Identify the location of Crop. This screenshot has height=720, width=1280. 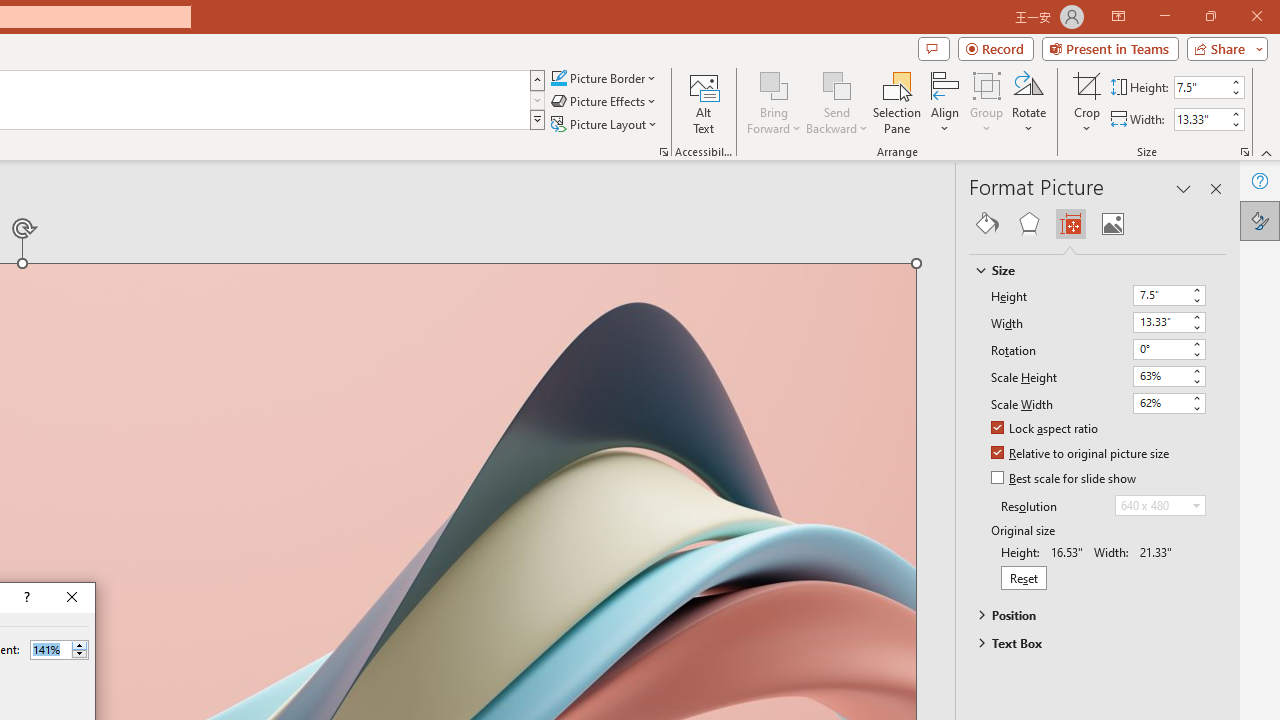
(1087, 84).